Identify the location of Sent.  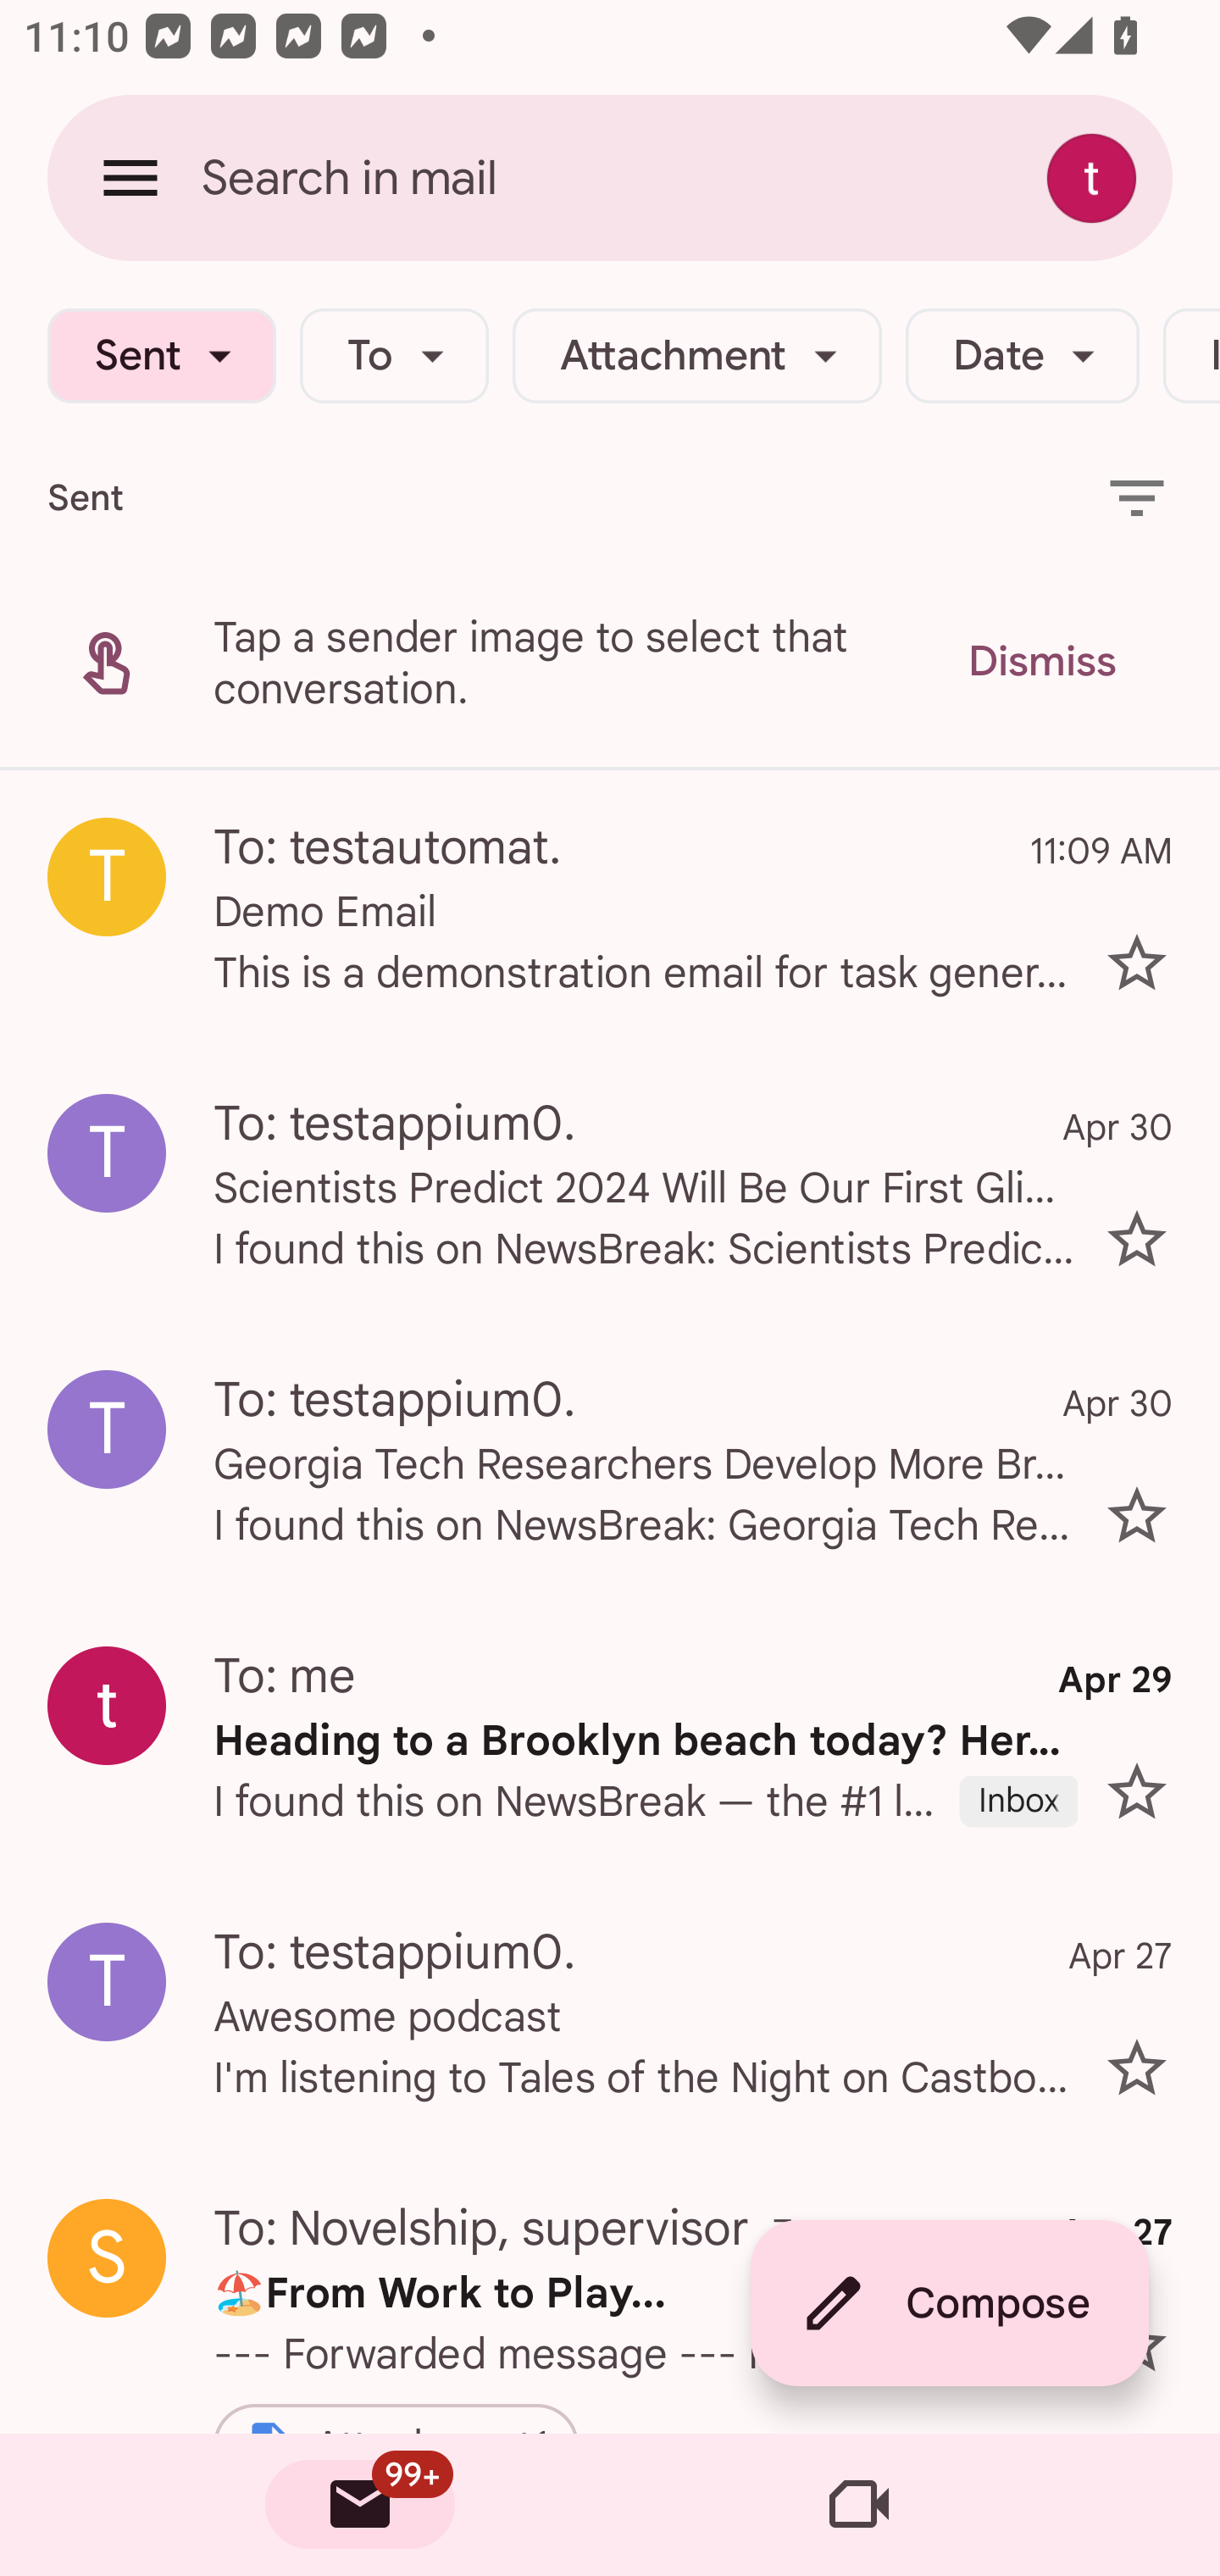
(161, 356).